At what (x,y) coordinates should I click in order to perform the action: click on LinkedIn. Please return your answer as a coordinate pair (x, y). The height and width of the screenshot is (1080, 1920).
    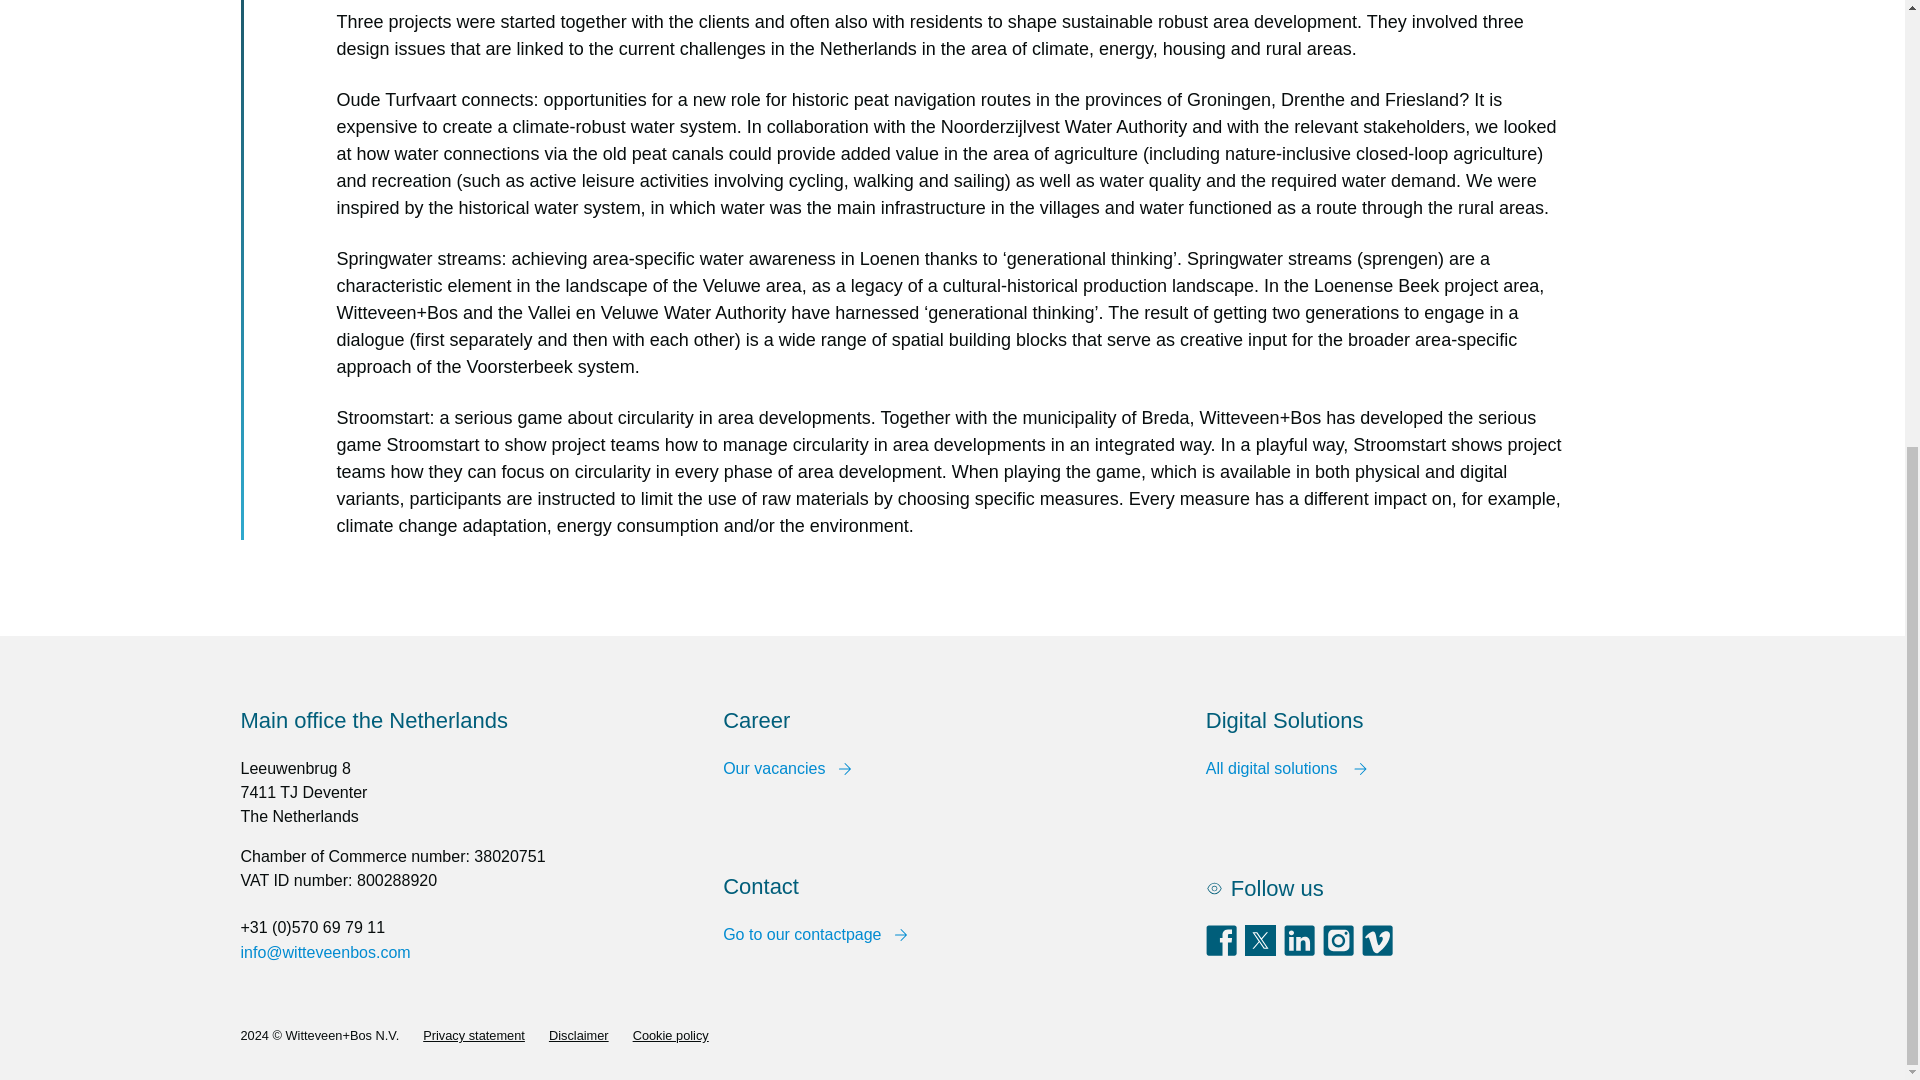
    Looking at the image, I should click on (1302, 950).